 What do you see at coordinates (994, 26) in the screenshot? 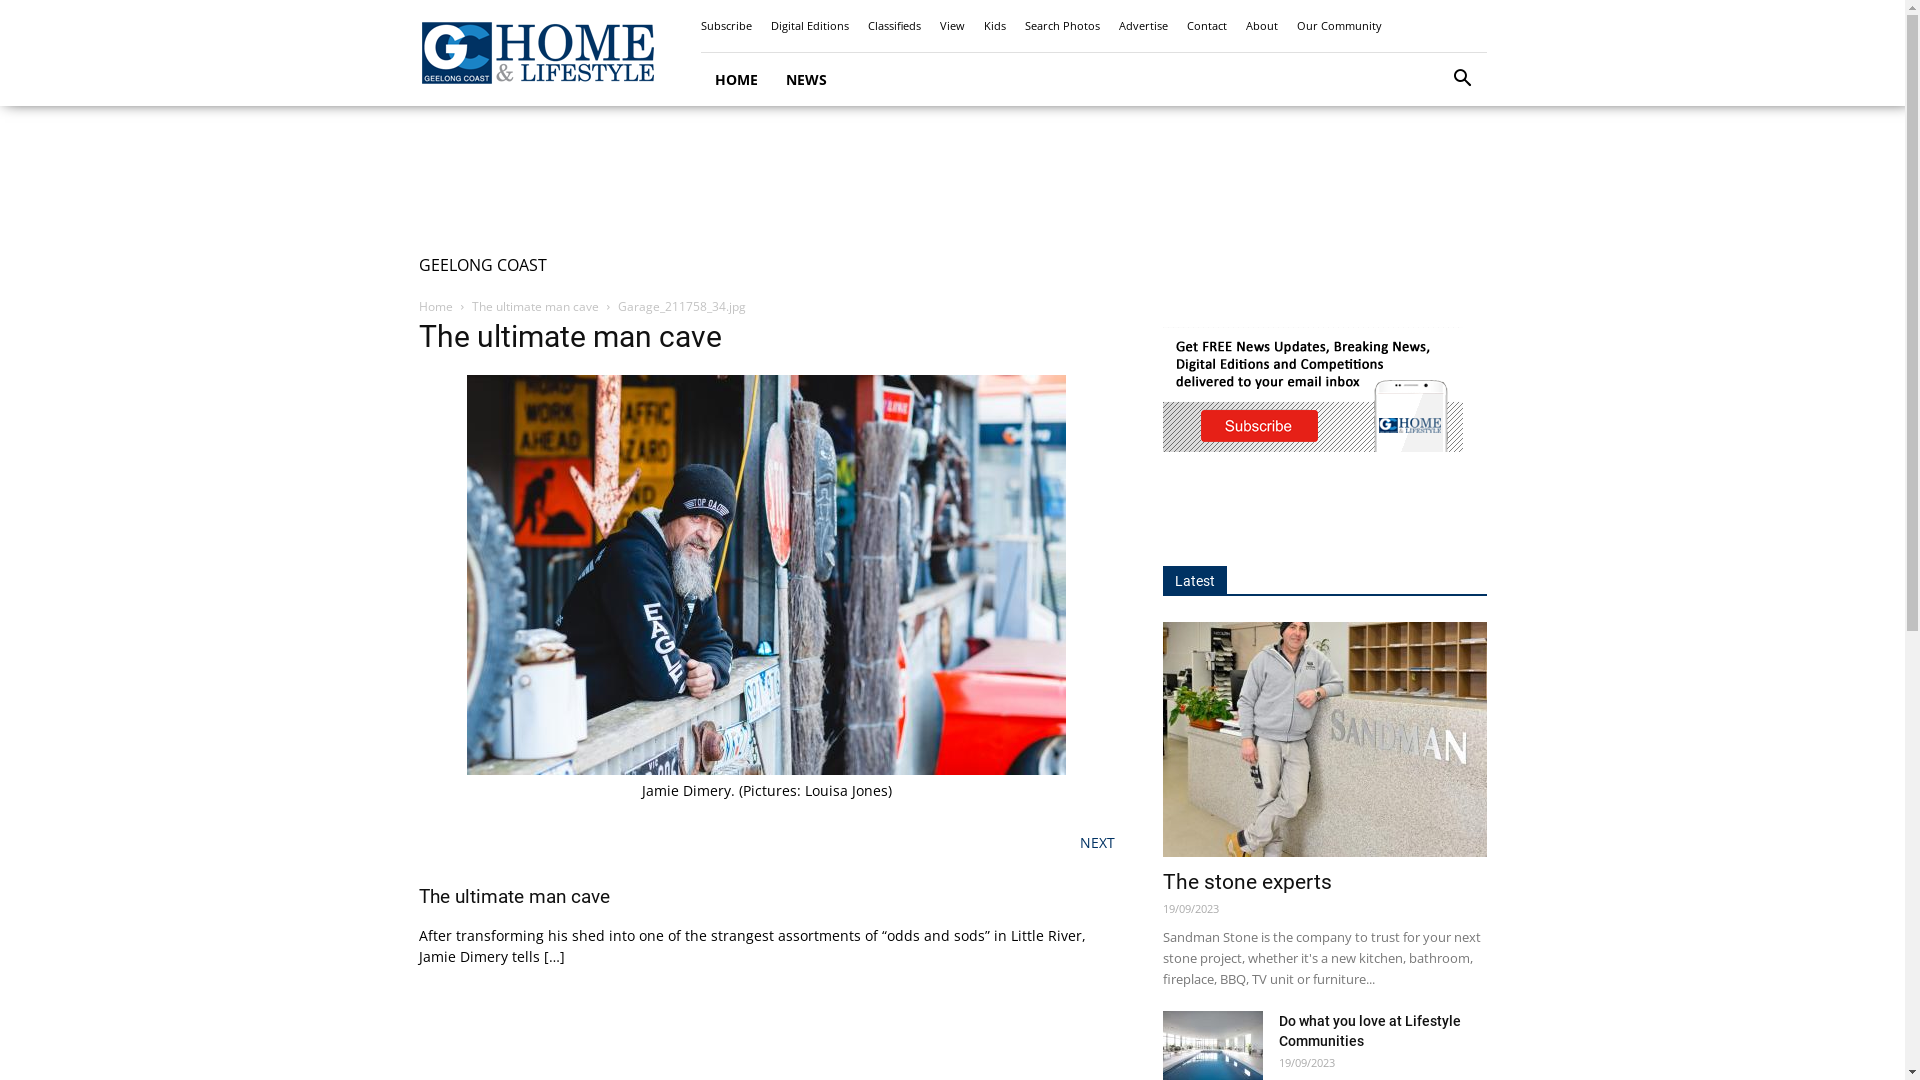
I see `Kids` at bounding box center [994, 26].